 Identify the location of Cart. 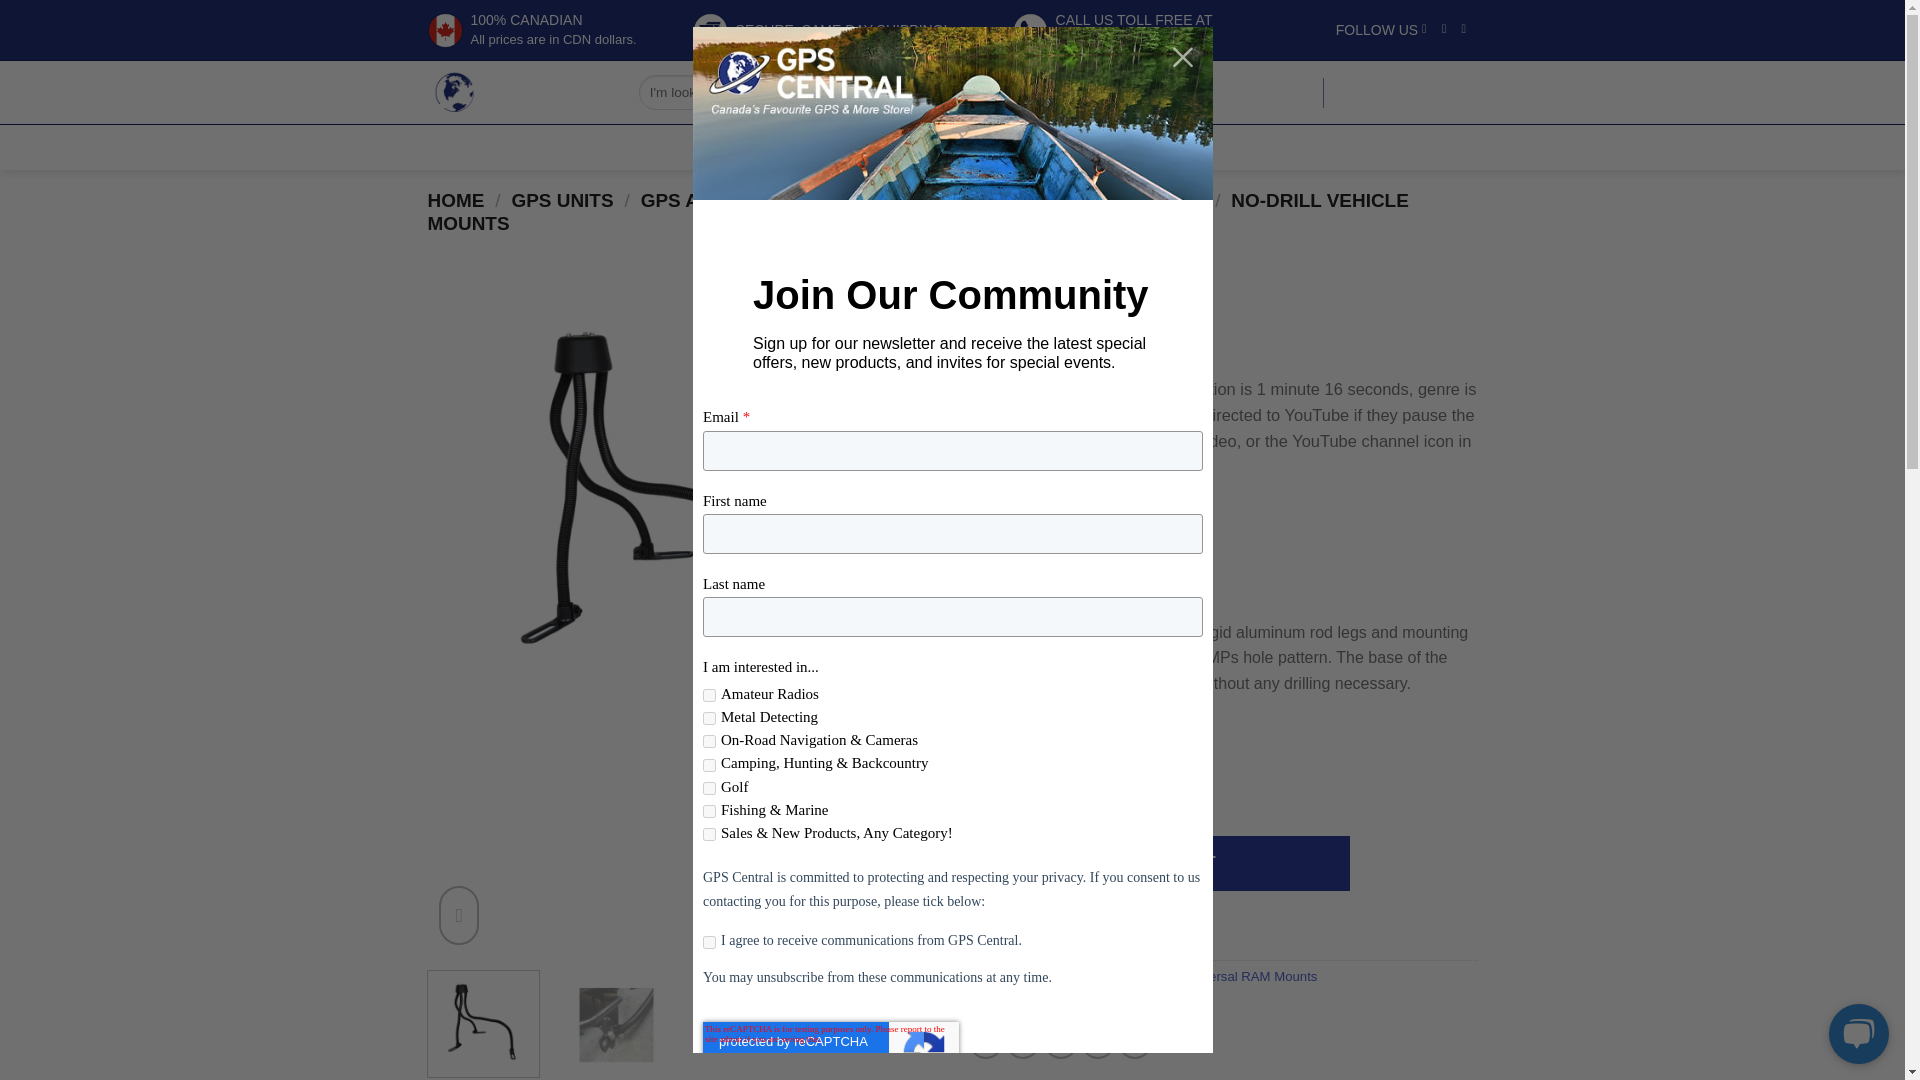
(1410, 92).